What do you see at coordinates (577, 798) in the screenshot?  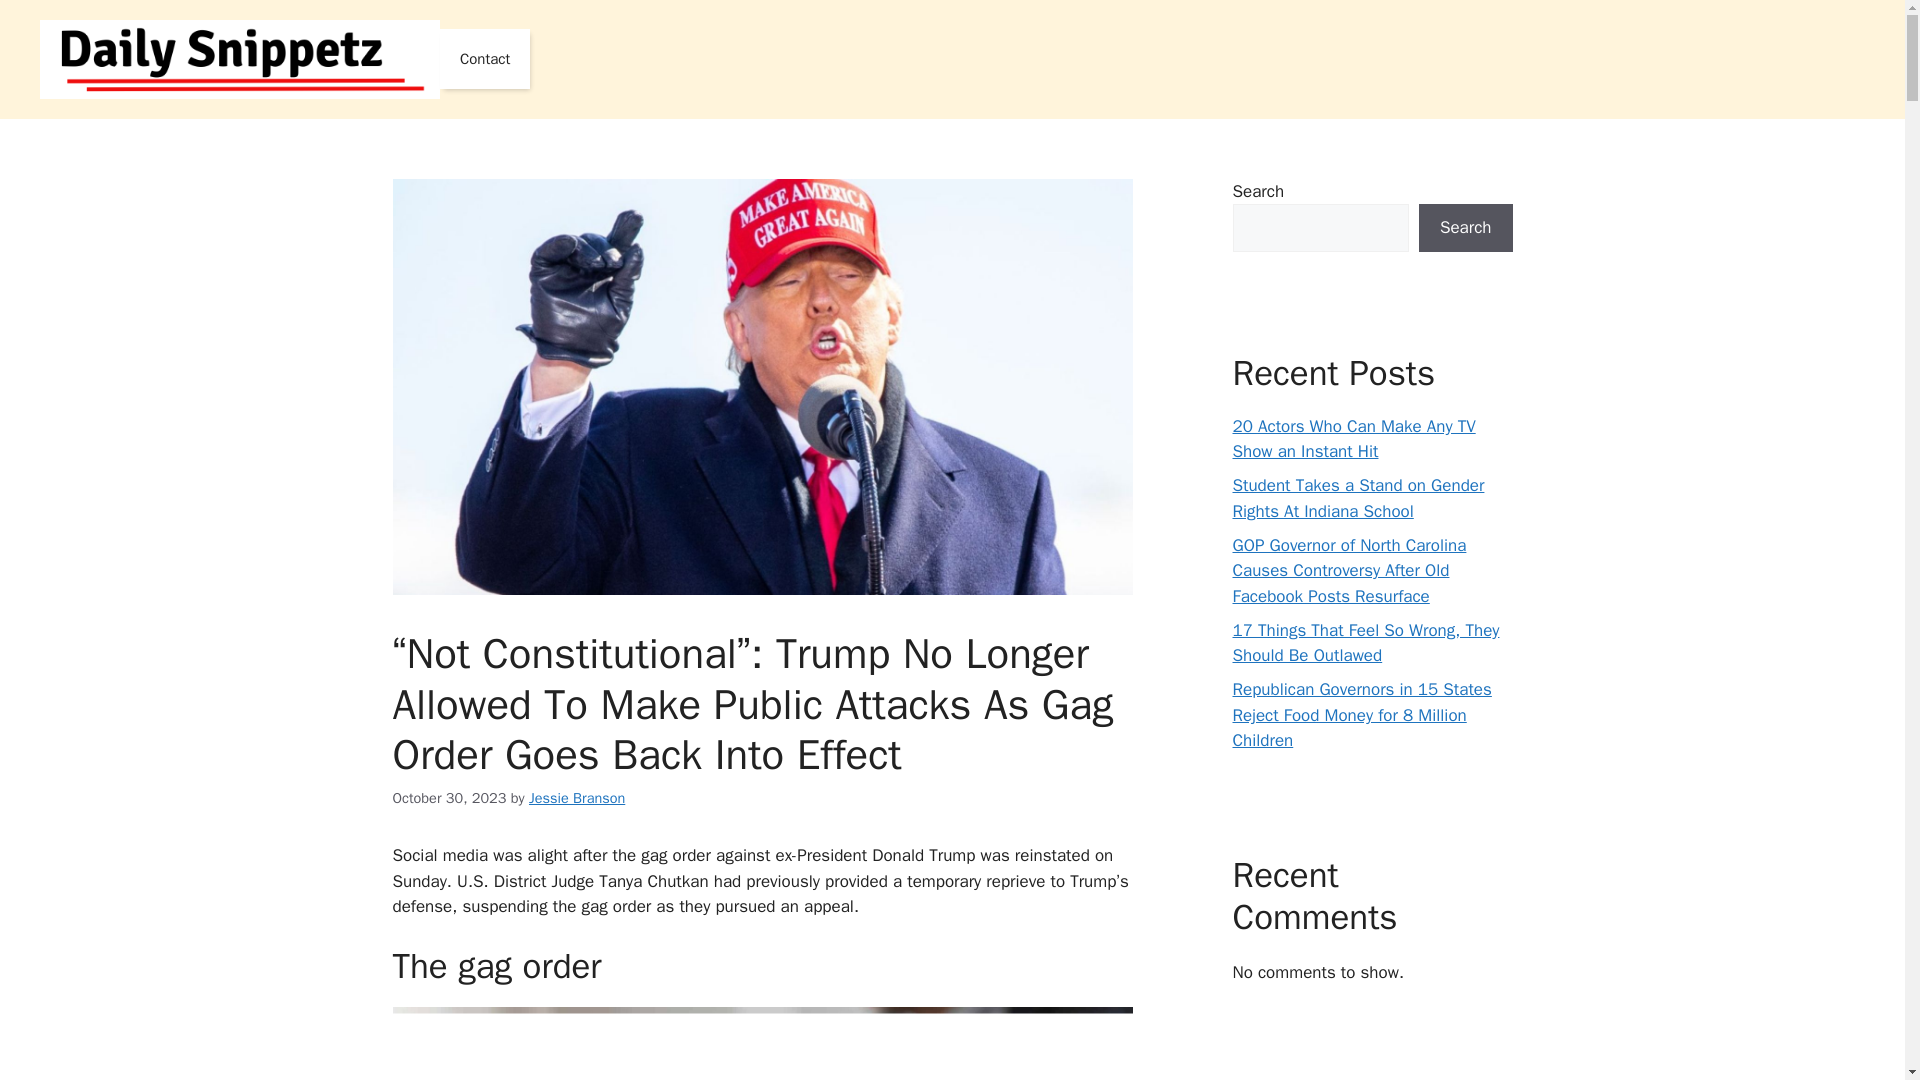 I see `Jessie Branson` at bounding box center [577, 798].